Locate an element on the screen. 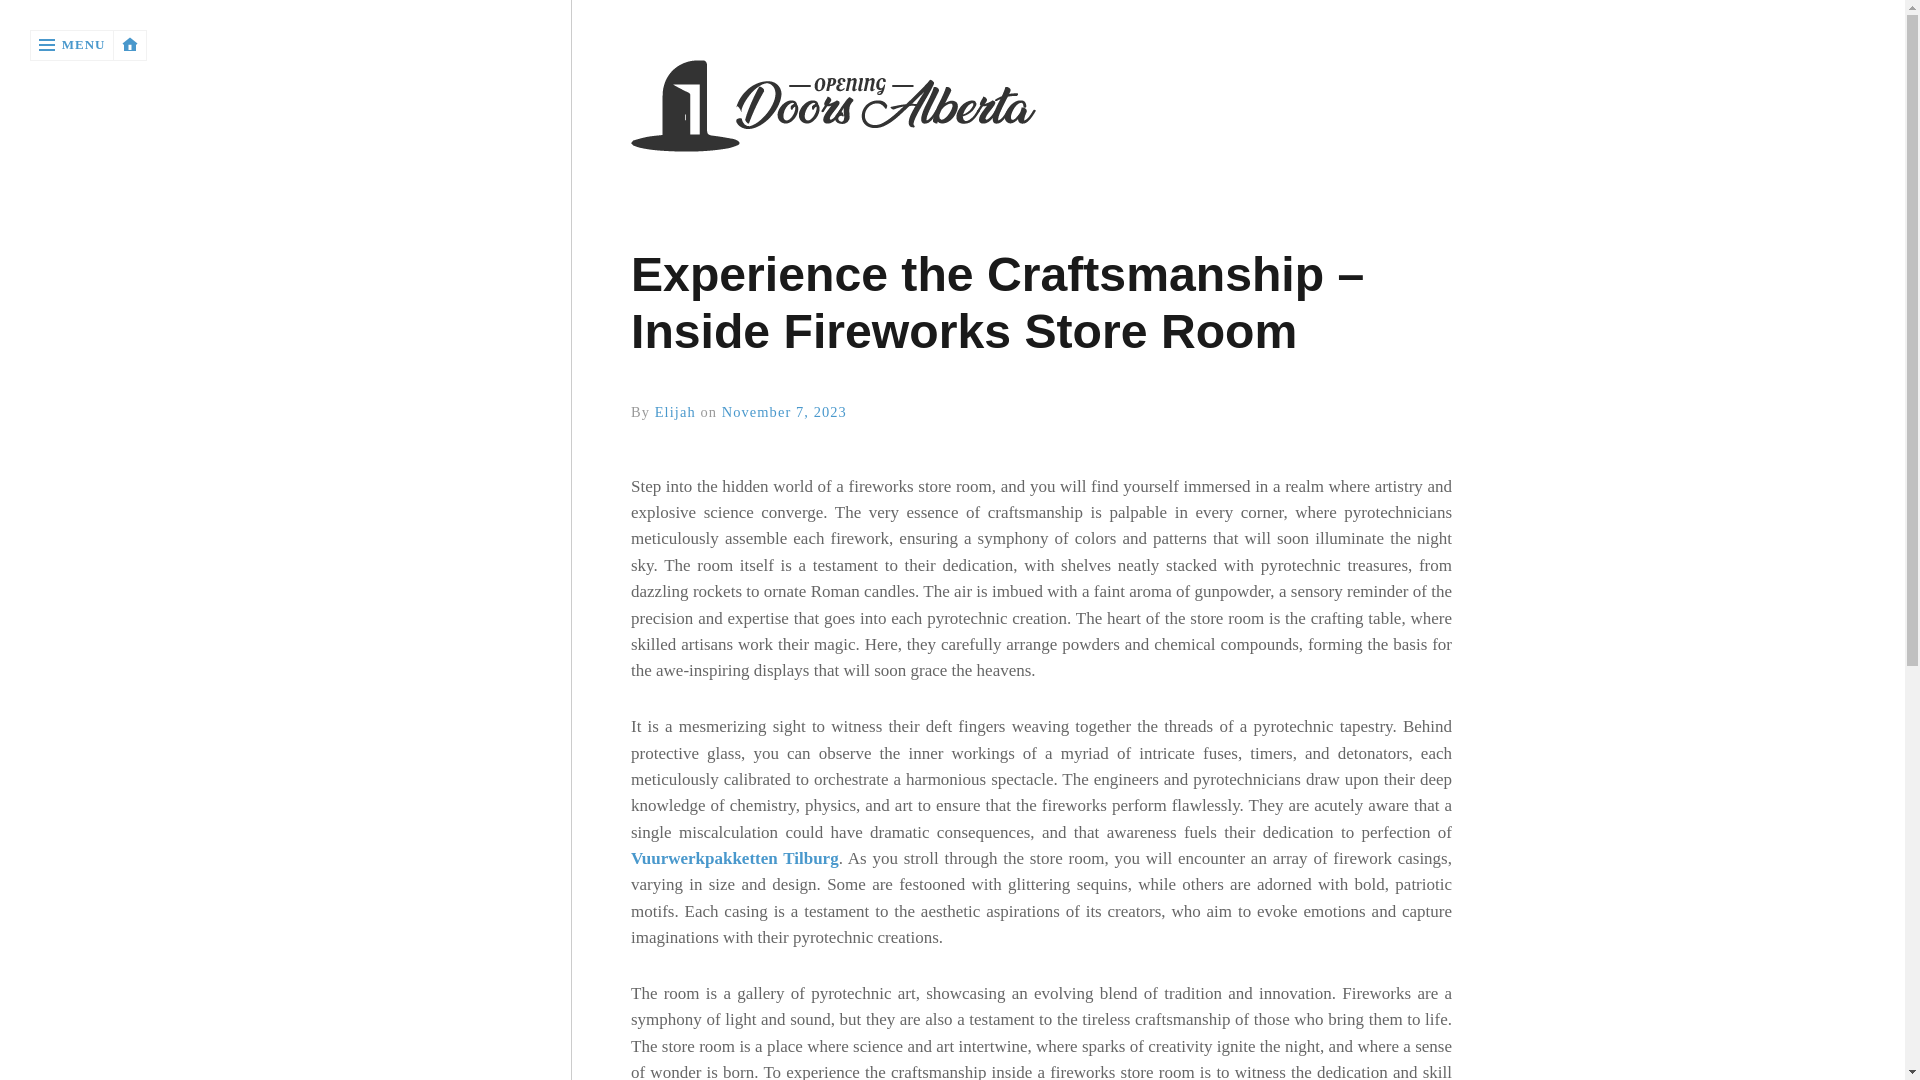 The width and height of the screenshot is (1920, 1080). View all posts by Elijah is located at coordinates (674, 412).